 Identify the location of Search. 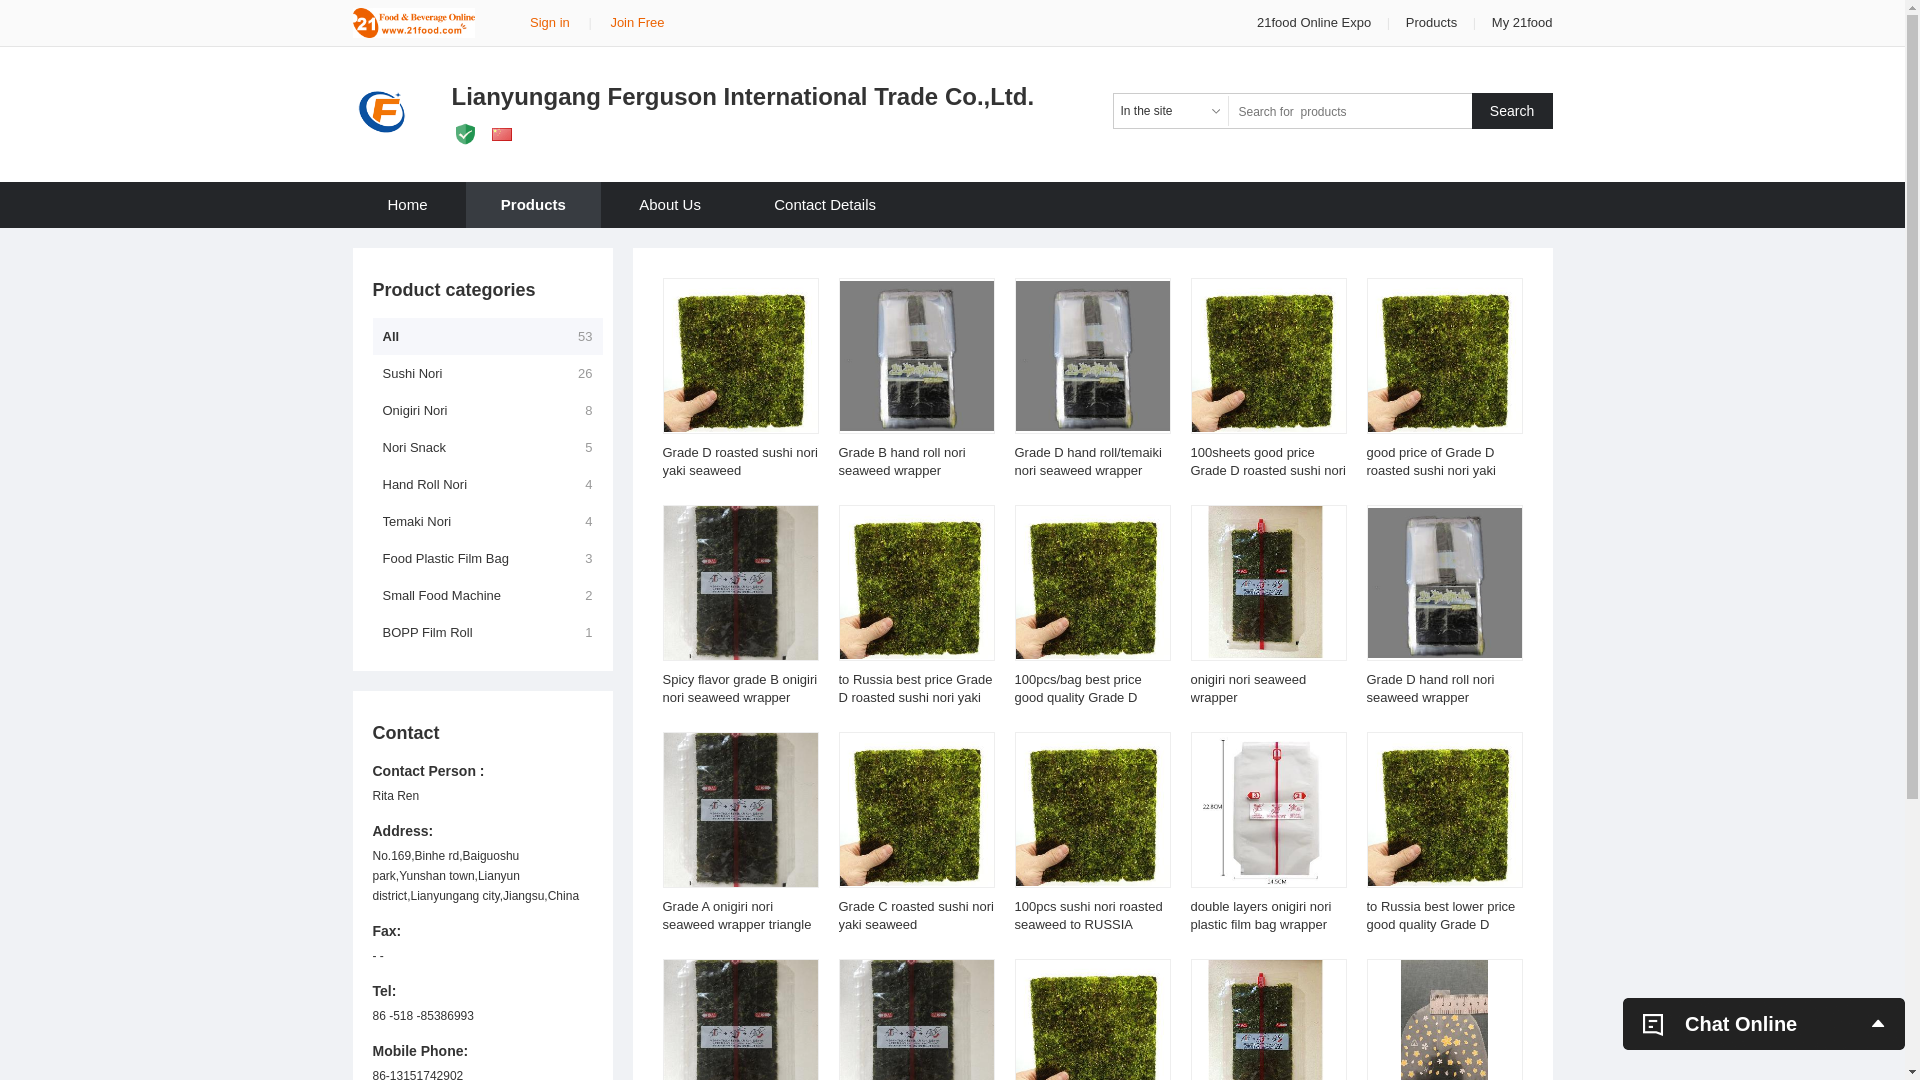
(1512, 111).